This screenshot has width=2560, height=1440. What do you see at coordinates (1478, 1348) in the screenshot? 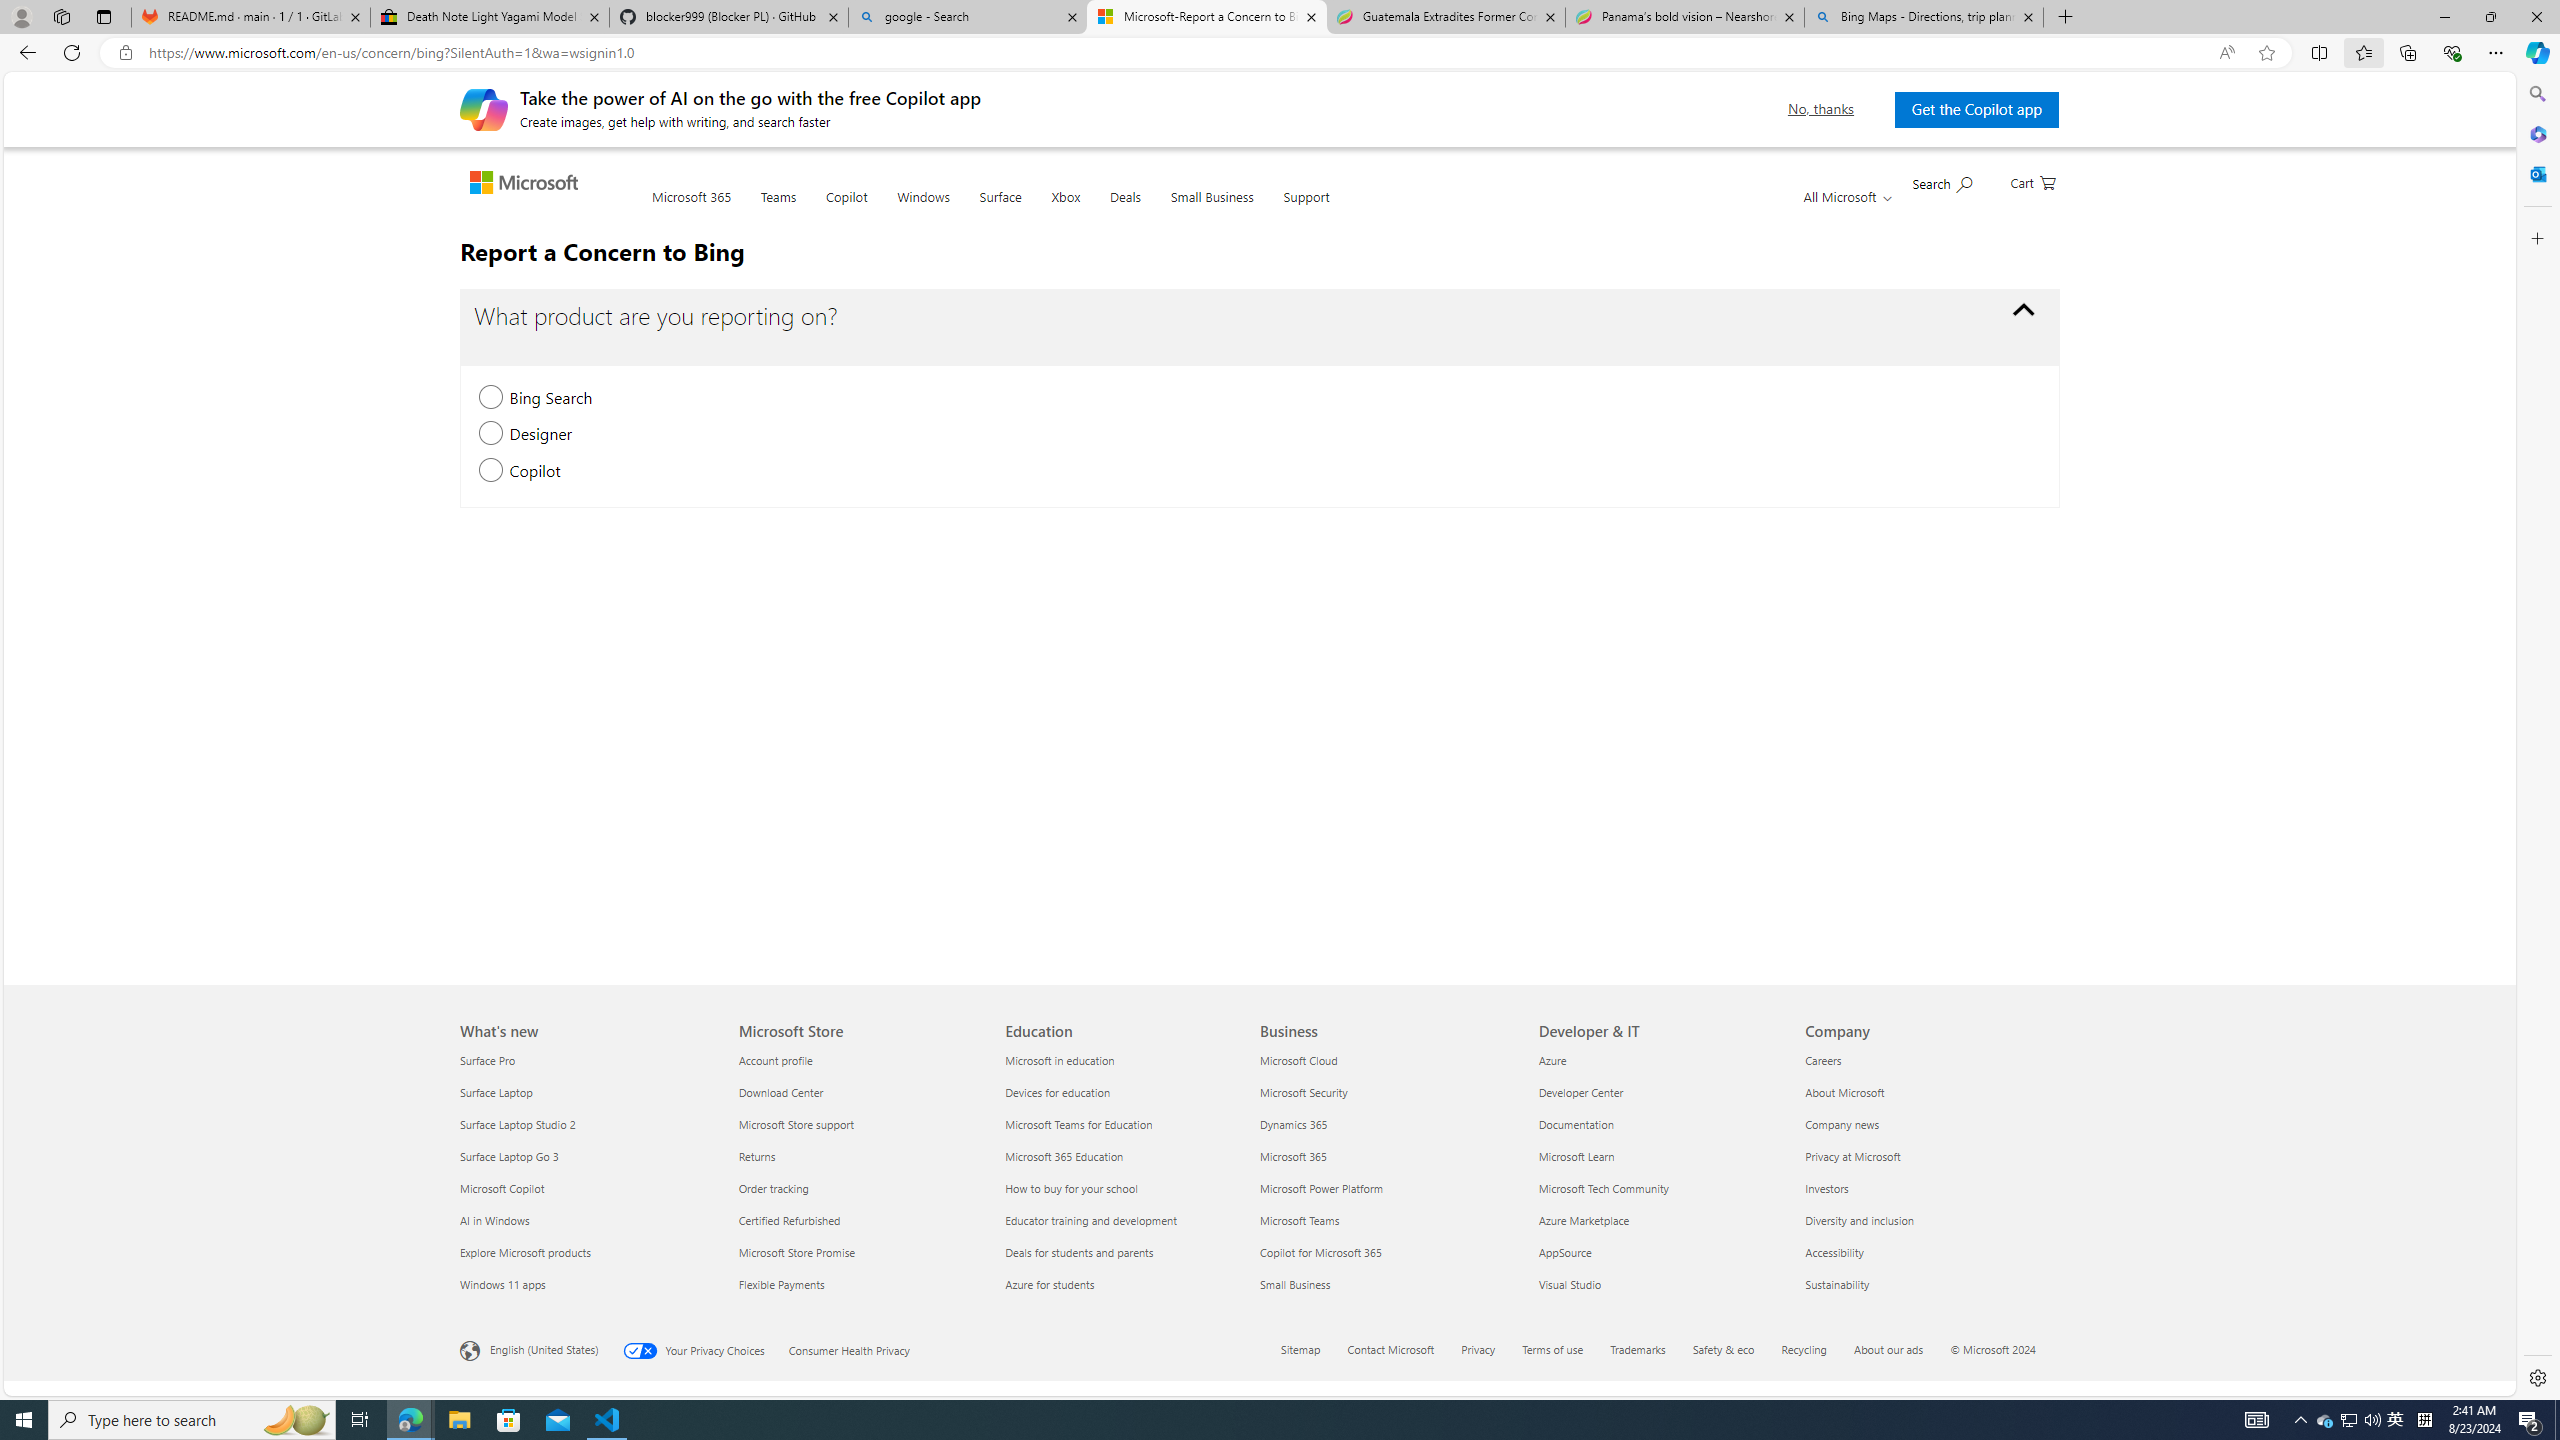
I see `Privacy` at bounding box center [1478, 1348].